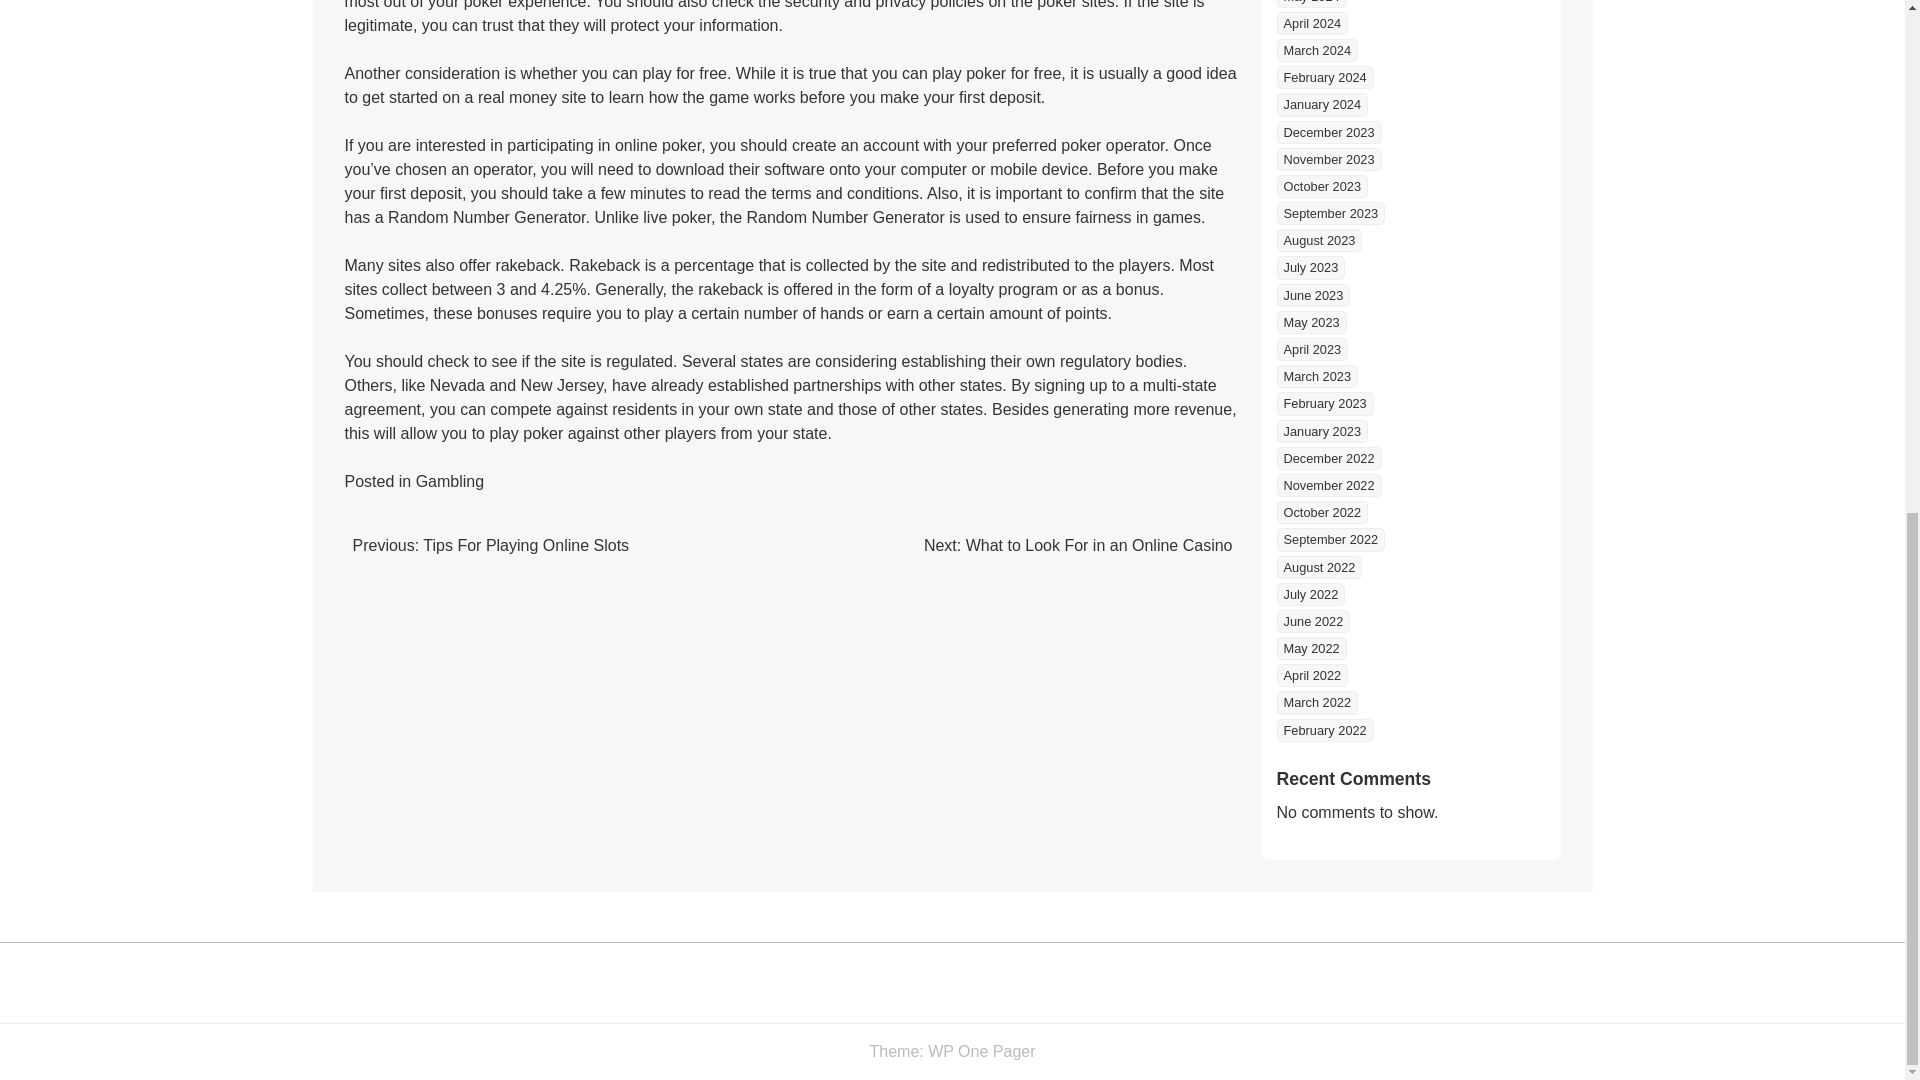 The height and width of the screenshot is (1080, 1920). Describe the element at coordinates (1310, 322) in the screenshot. I see `May 2023` at that location.